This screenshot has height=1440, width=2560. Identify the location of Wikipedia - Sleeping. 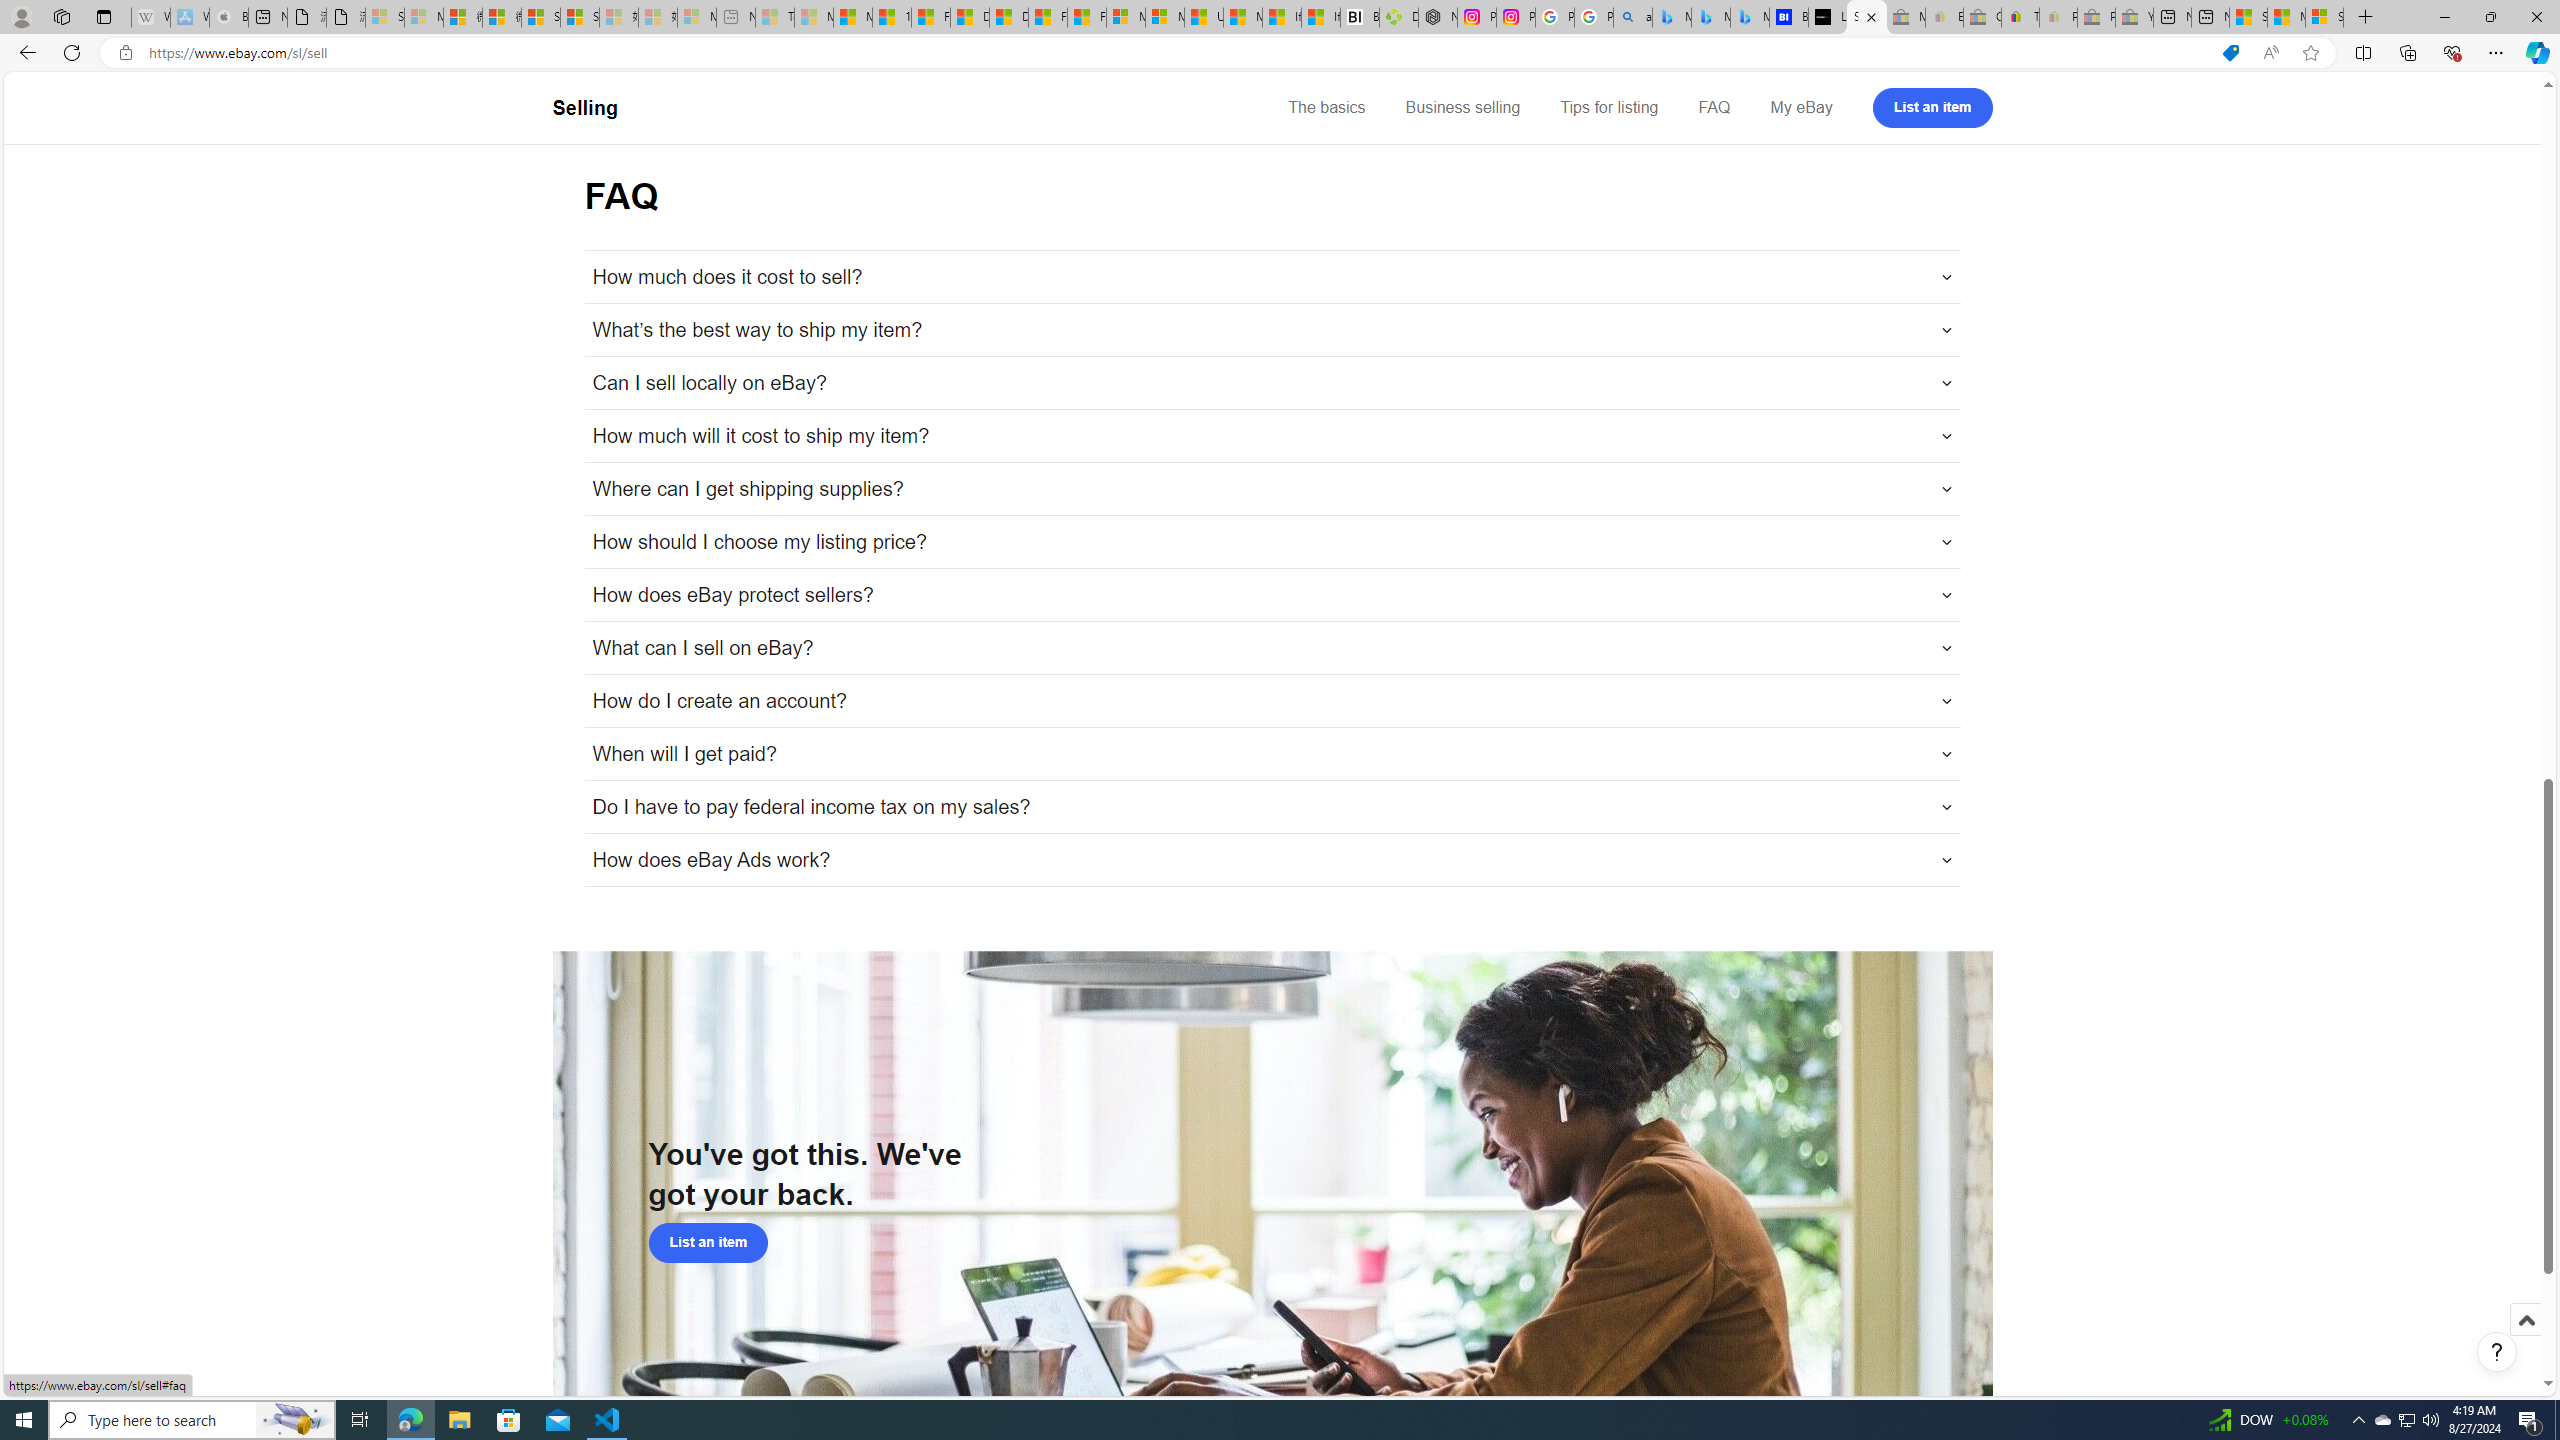
(150, 17).